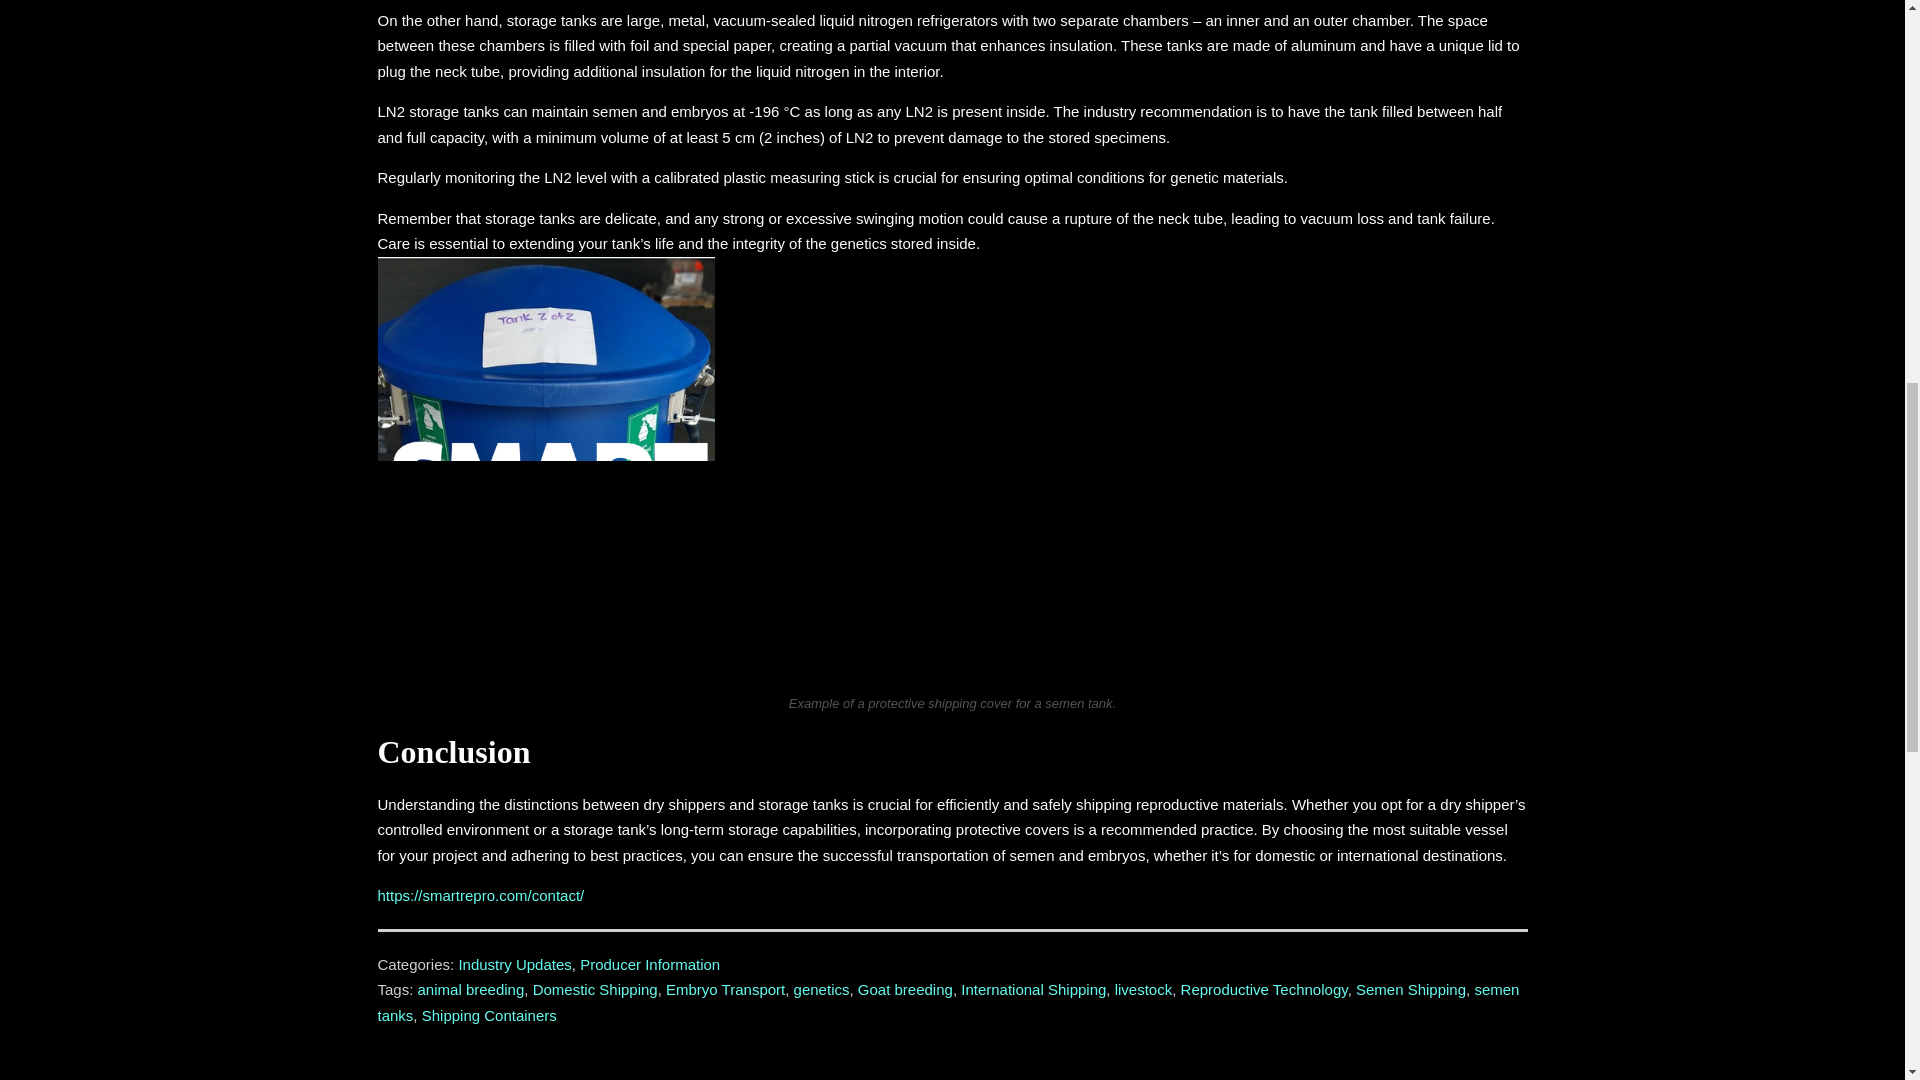  I want to click on Domestic Shipping, so click(596, 988).